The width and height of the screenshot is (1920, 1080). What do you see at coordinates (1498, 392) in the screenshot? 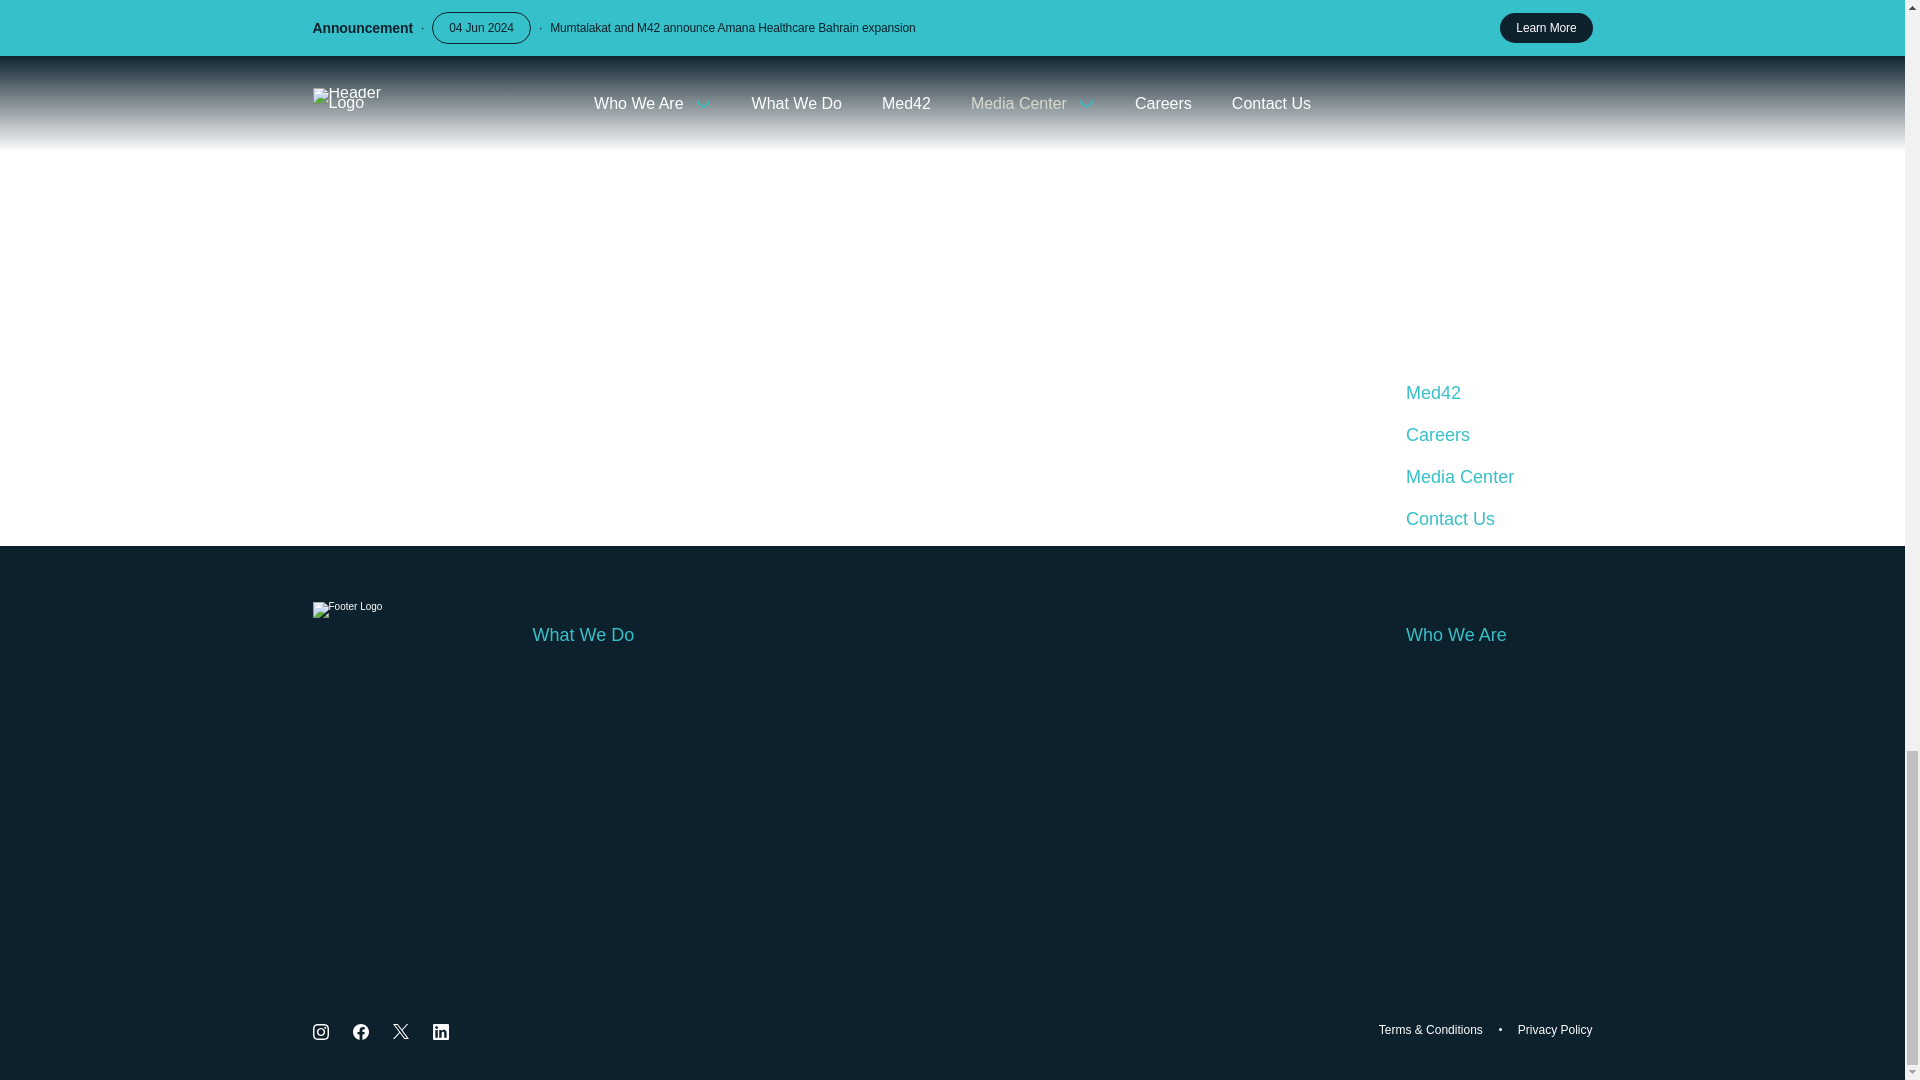
I see `Med42` at bounding box center [1498, 392].